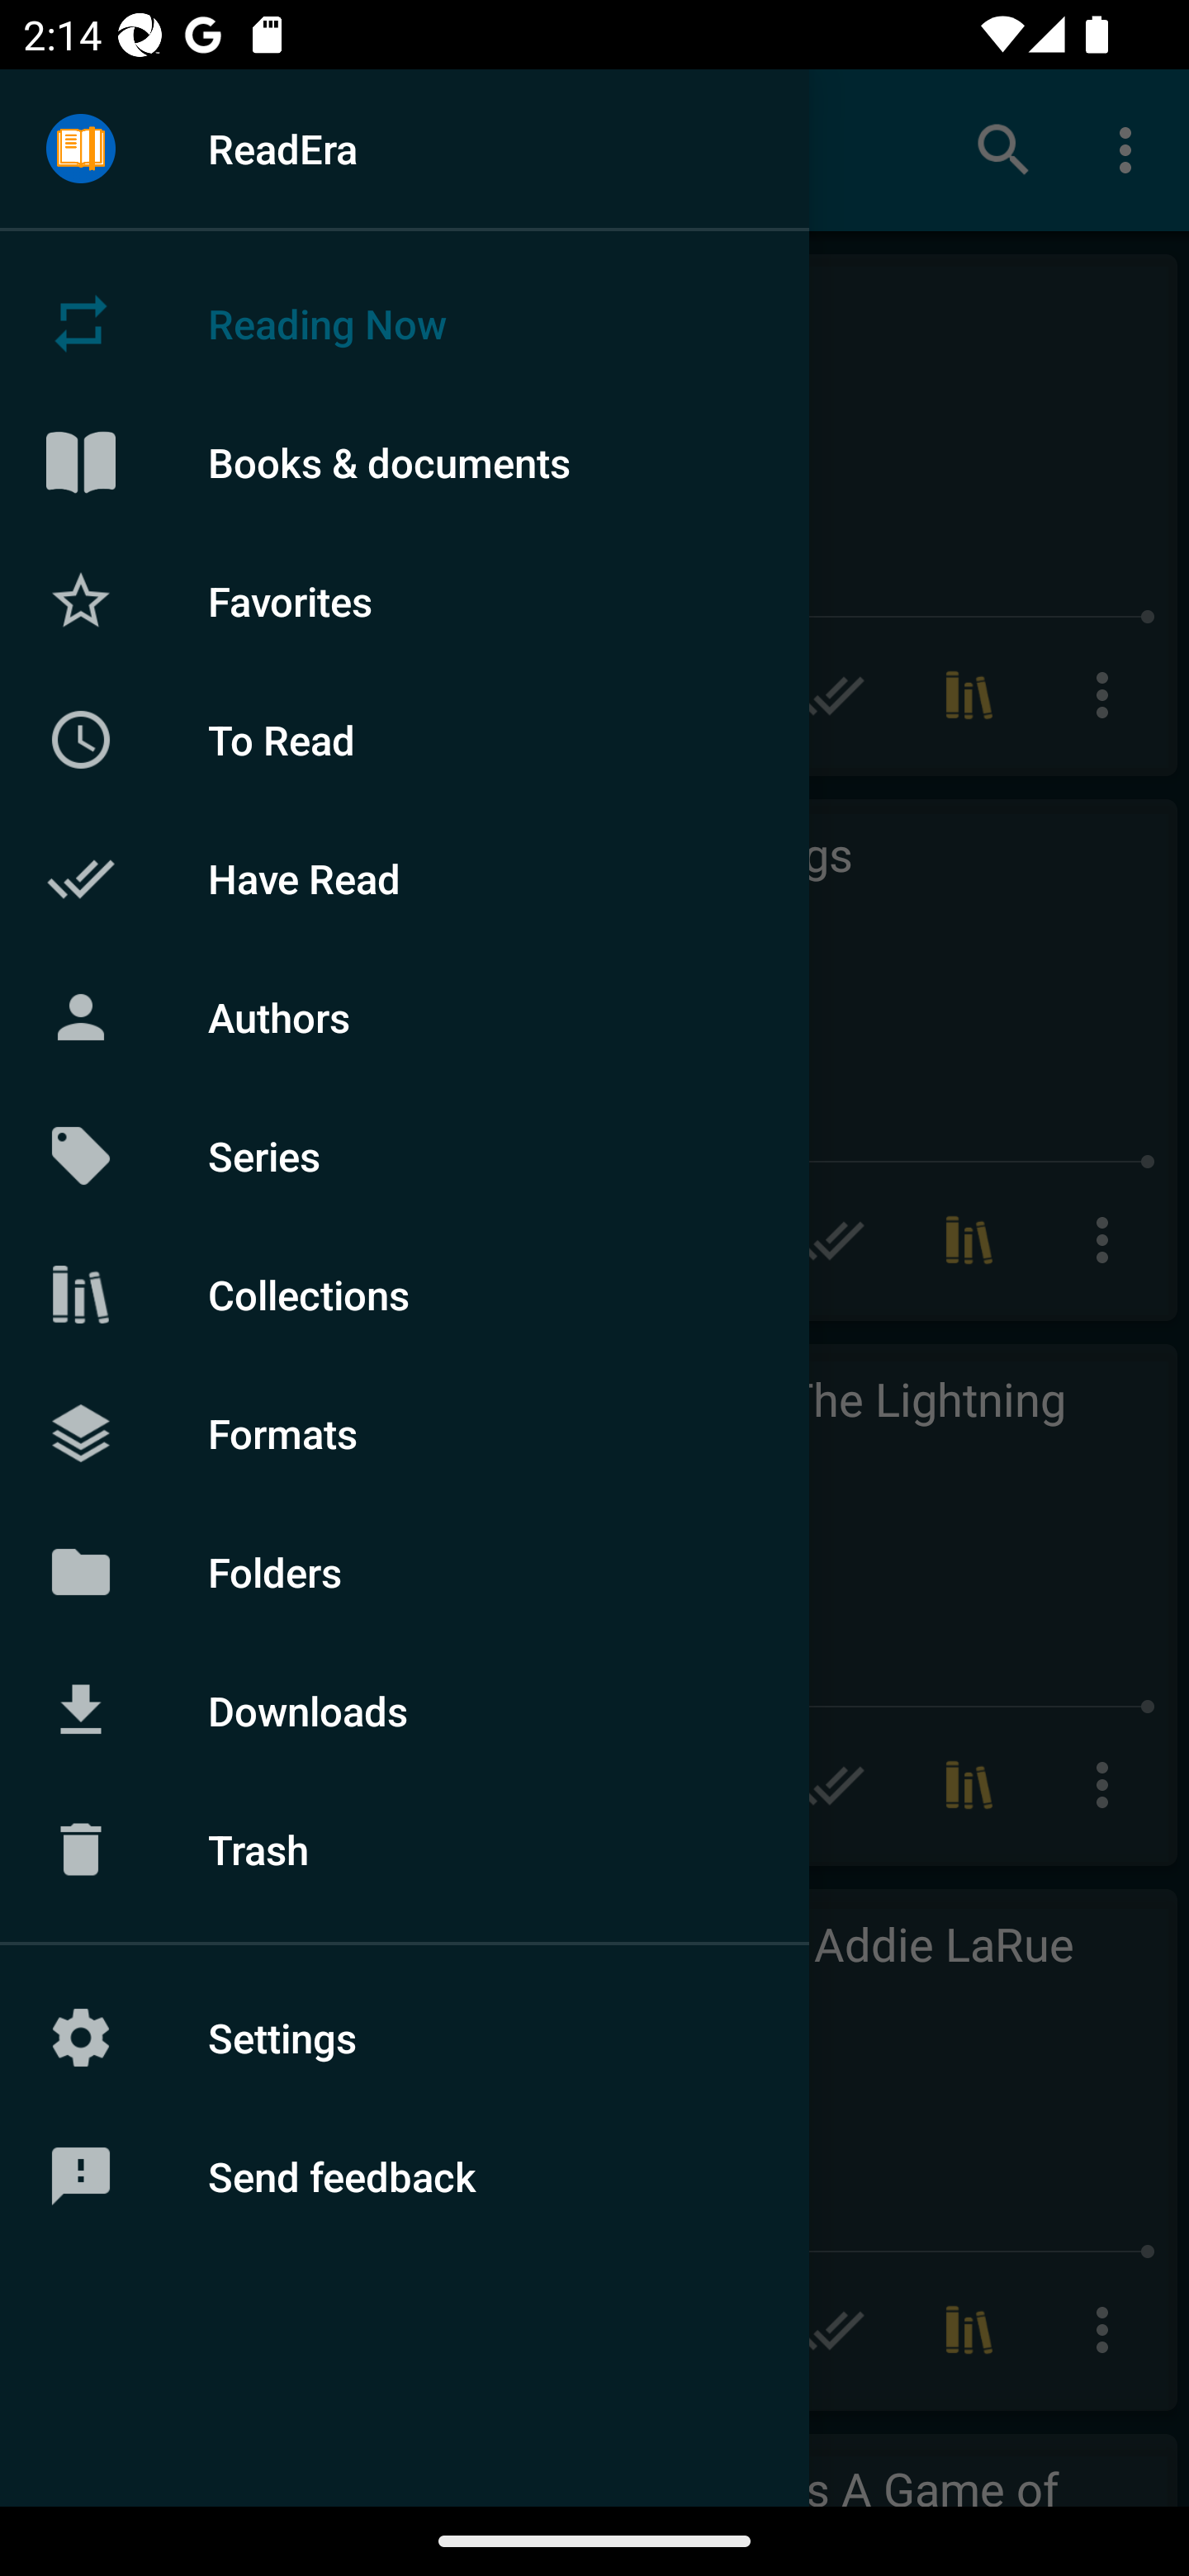 The image size is (1189, 2576). I want to click on Search books & documents, so click(1004, 149).